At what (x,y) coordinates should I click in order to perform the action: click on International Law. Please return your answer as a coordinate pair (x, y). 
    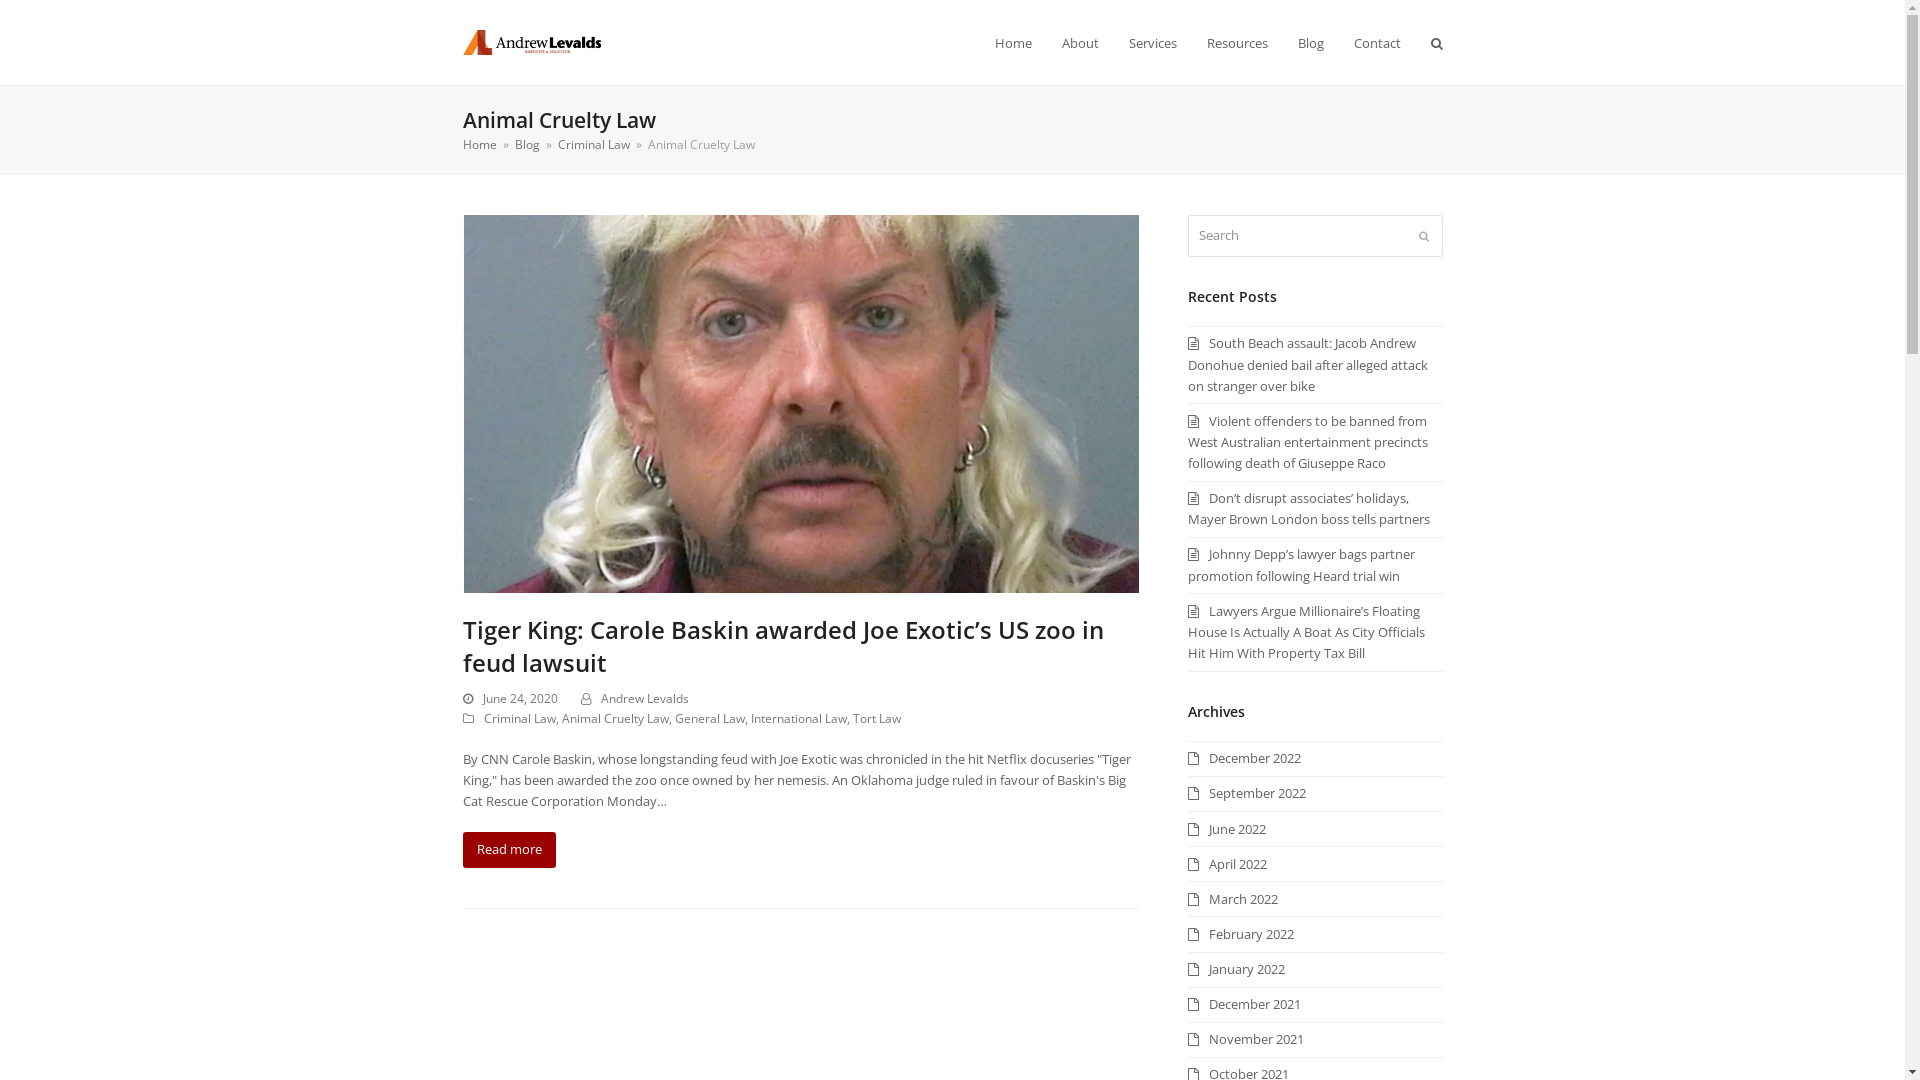
    Looking at the image, I should click on (798, 718).